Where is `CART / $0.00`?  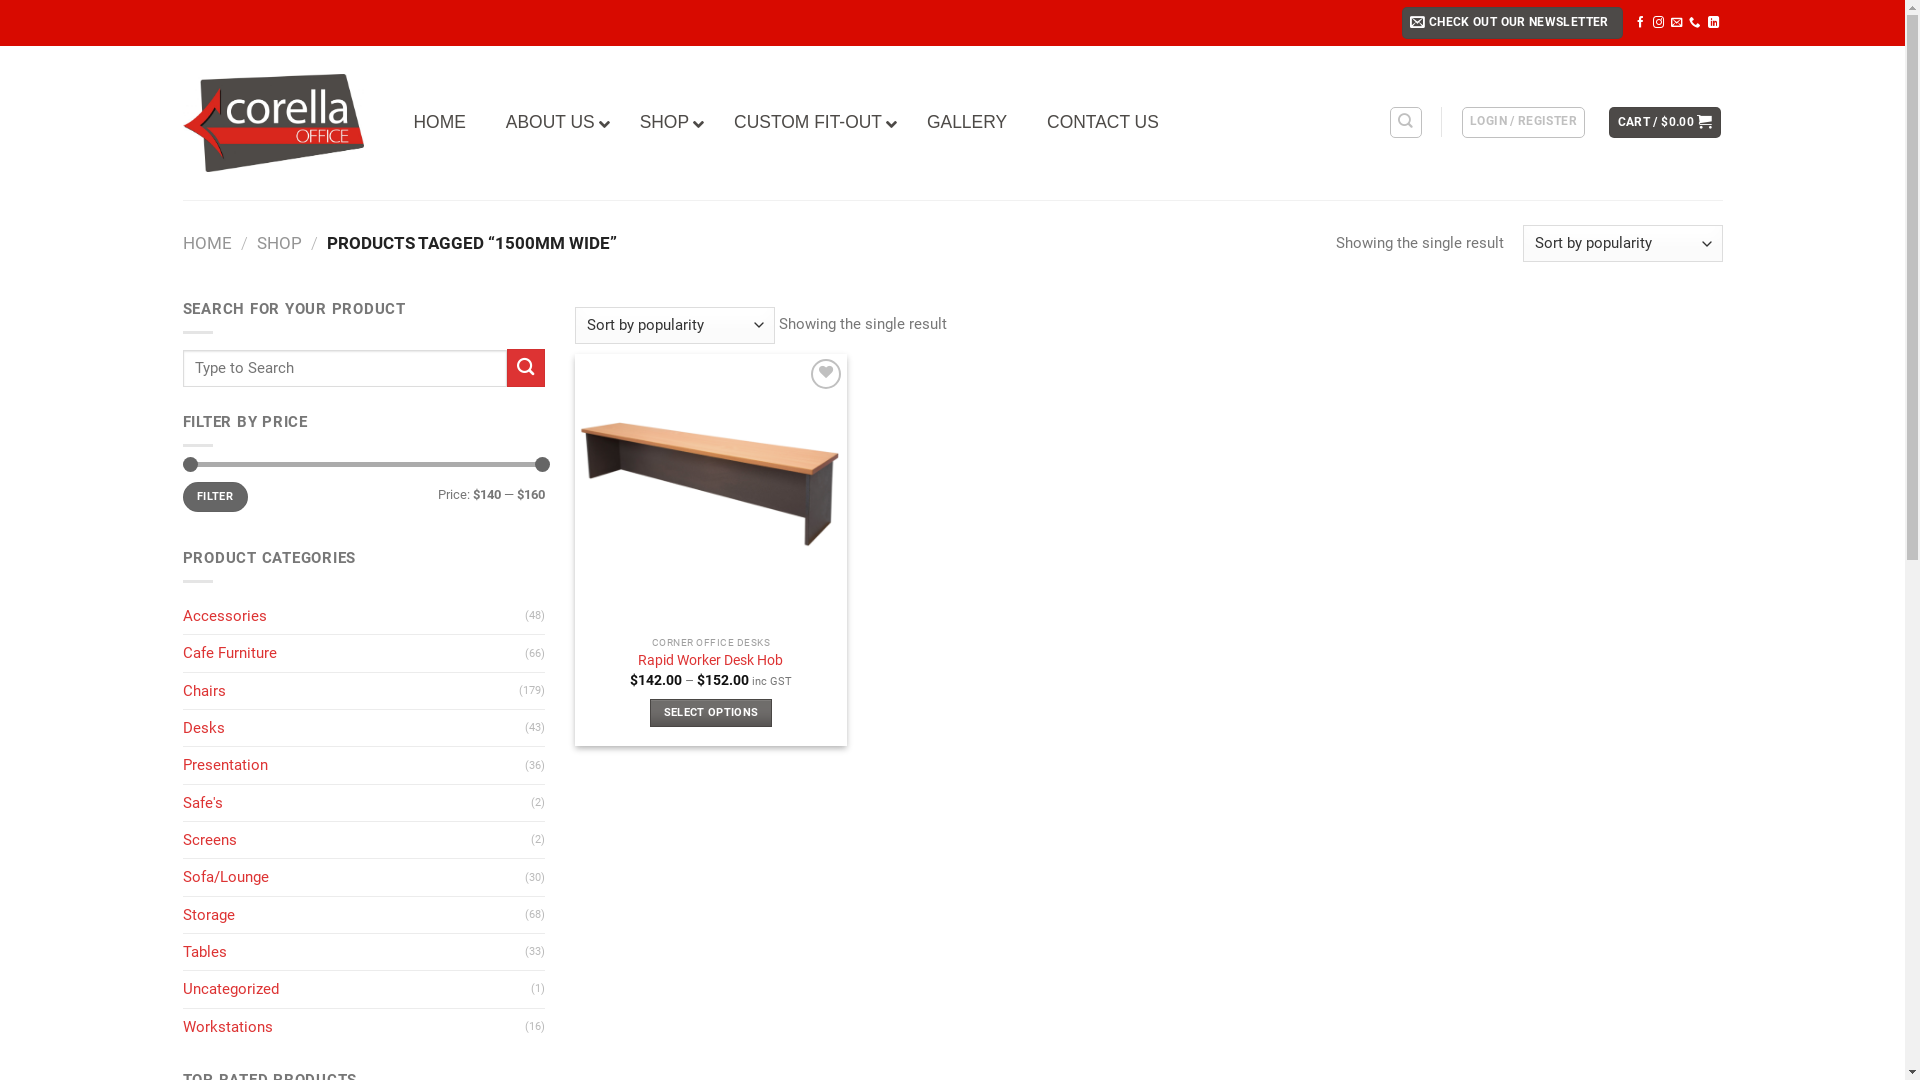
CART / $0.00 is located at coordinates (1665, 122).